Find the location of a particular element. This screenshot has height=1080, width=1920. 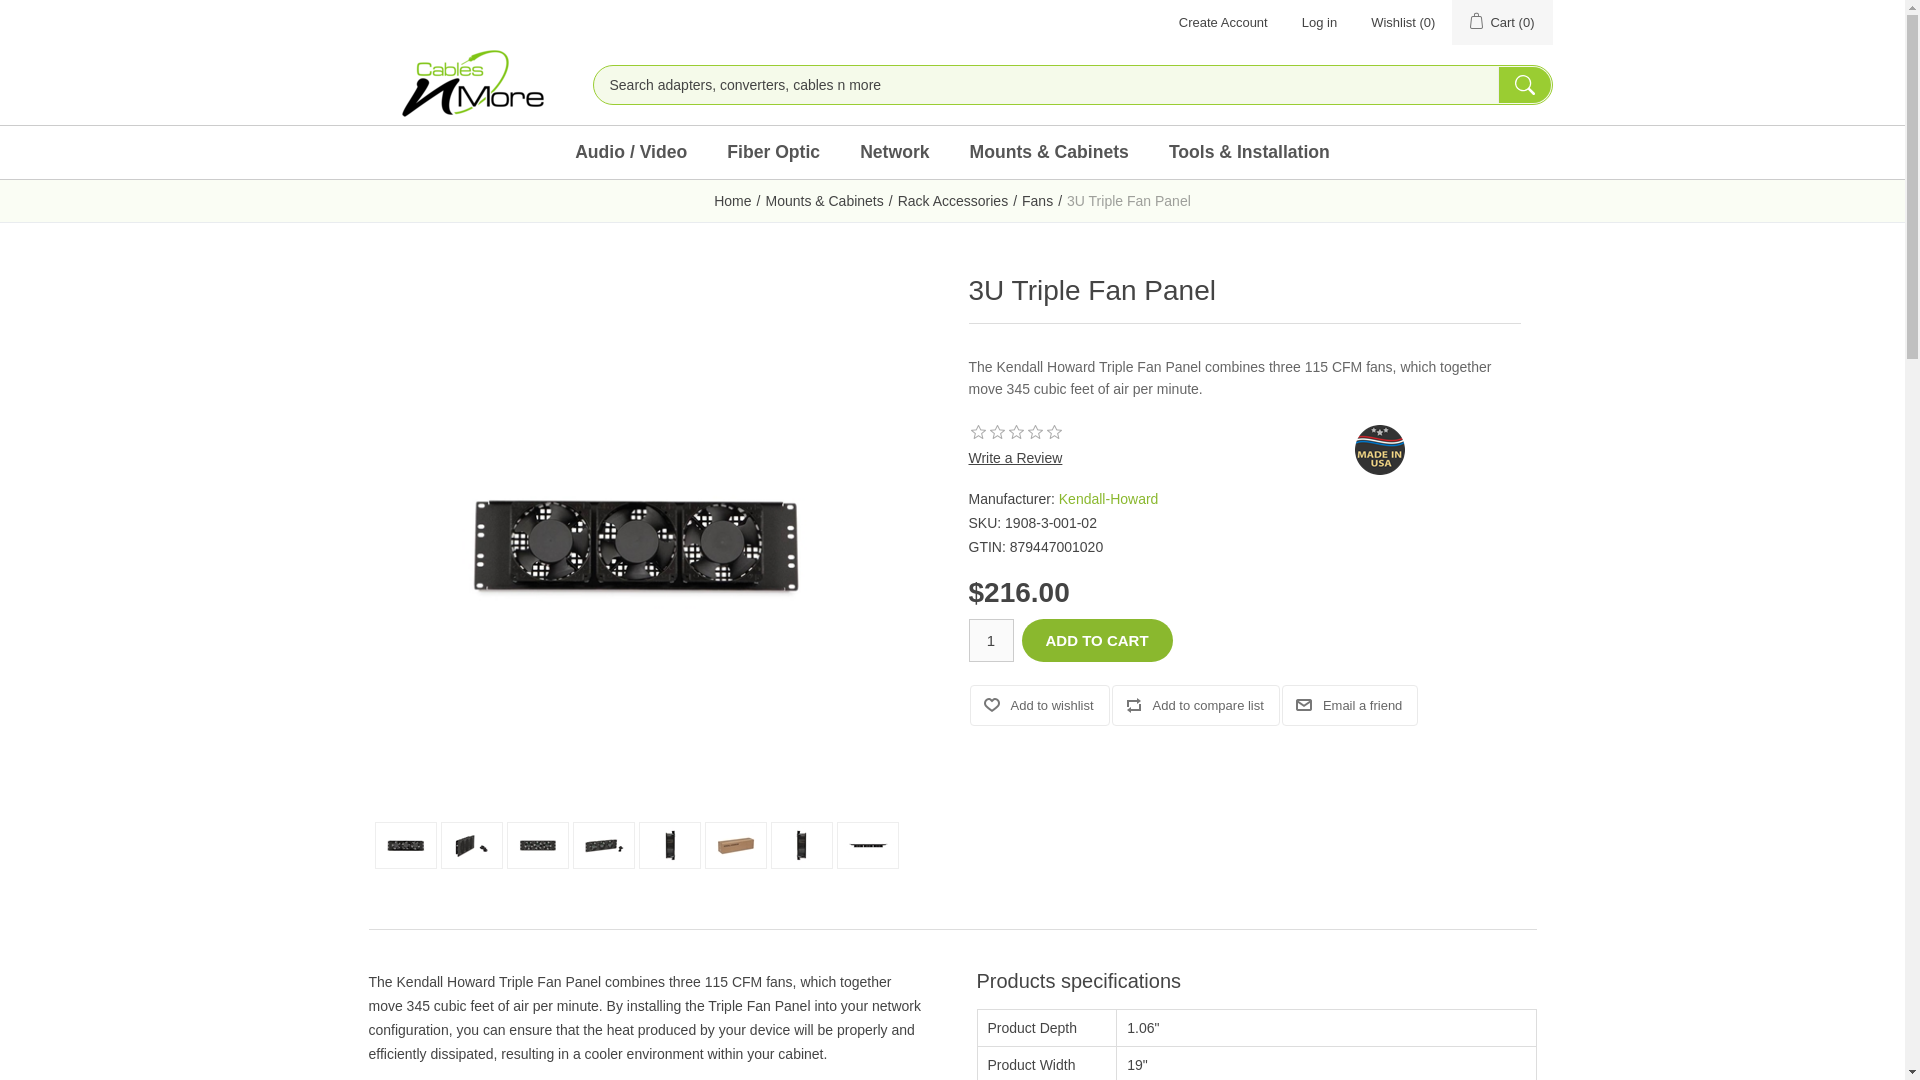

Picture of 3U Triple Fan Panel is located at coordinates (802, 845).